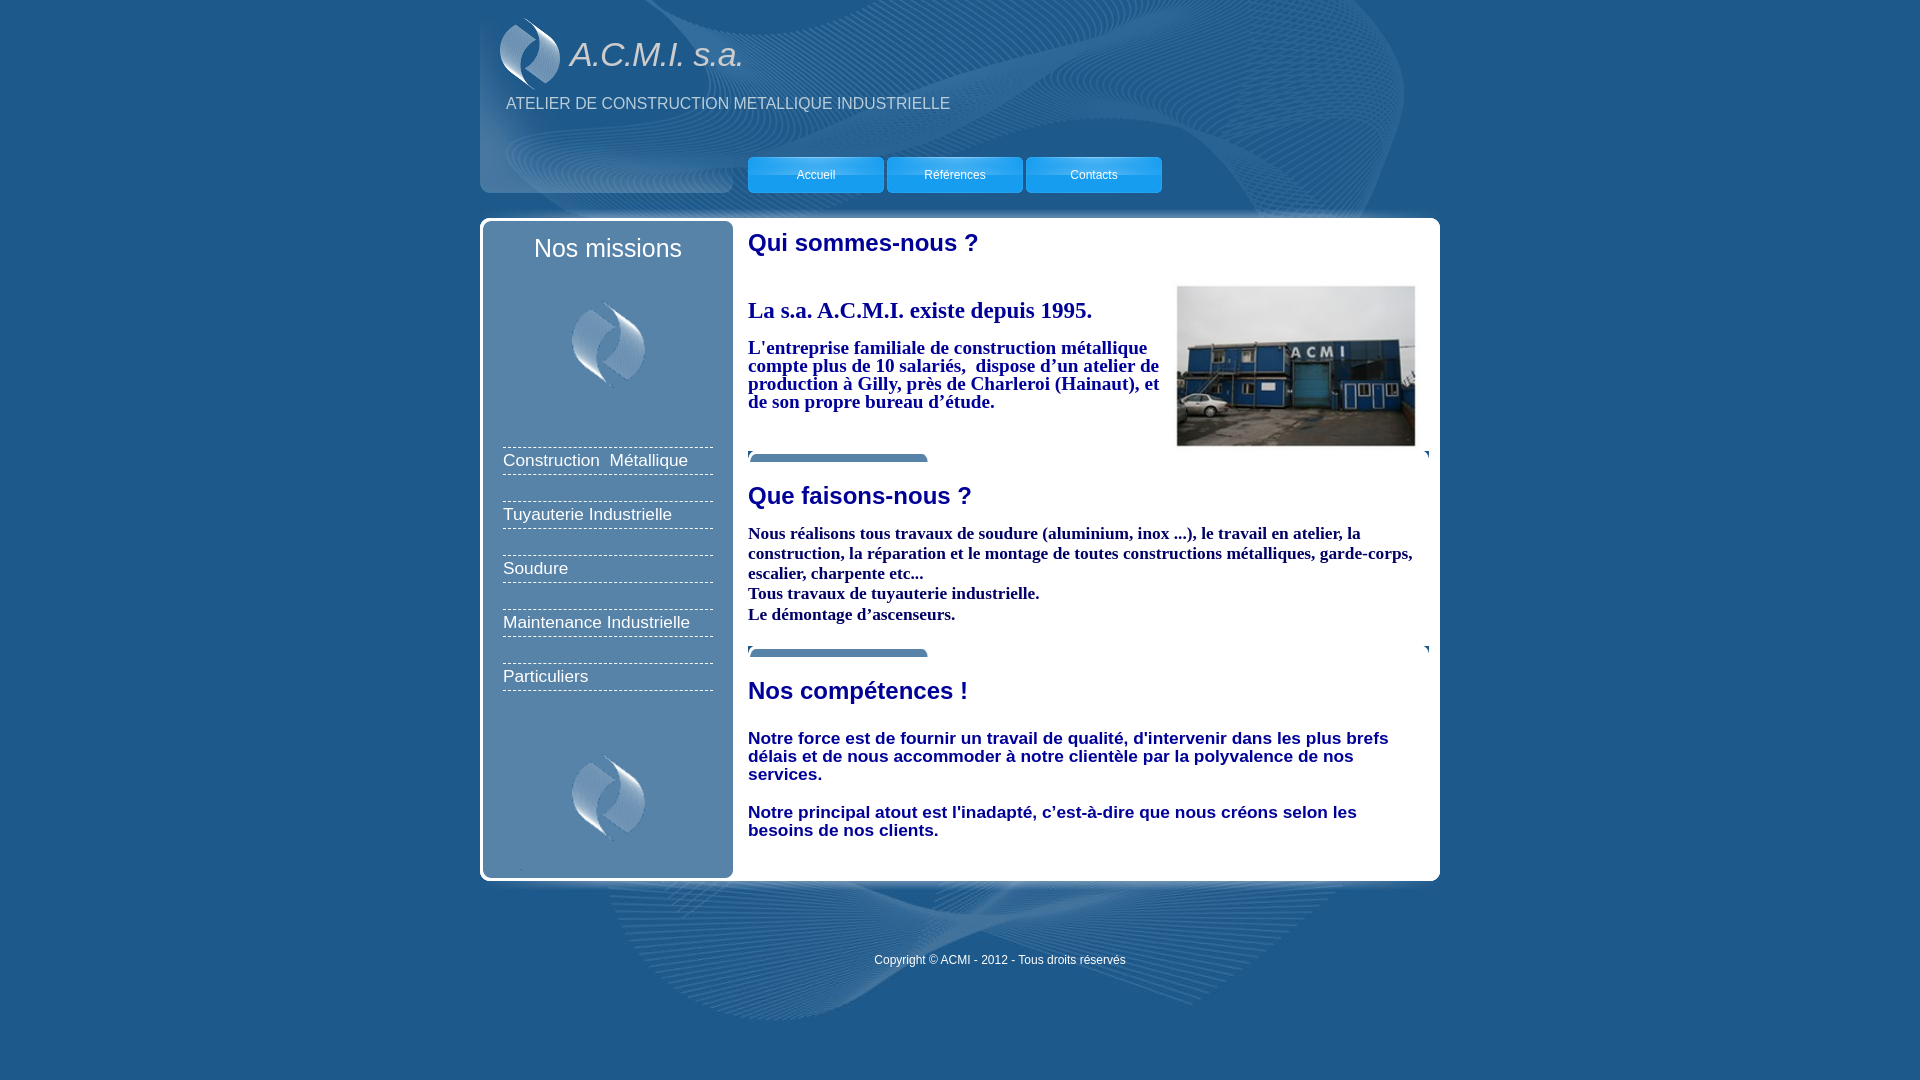 This screenshot has height=1080, width=1920. What do you see at coordinates (816, 175) in the screenshot?
I see `Accueil` at bounding box center [816, 175].